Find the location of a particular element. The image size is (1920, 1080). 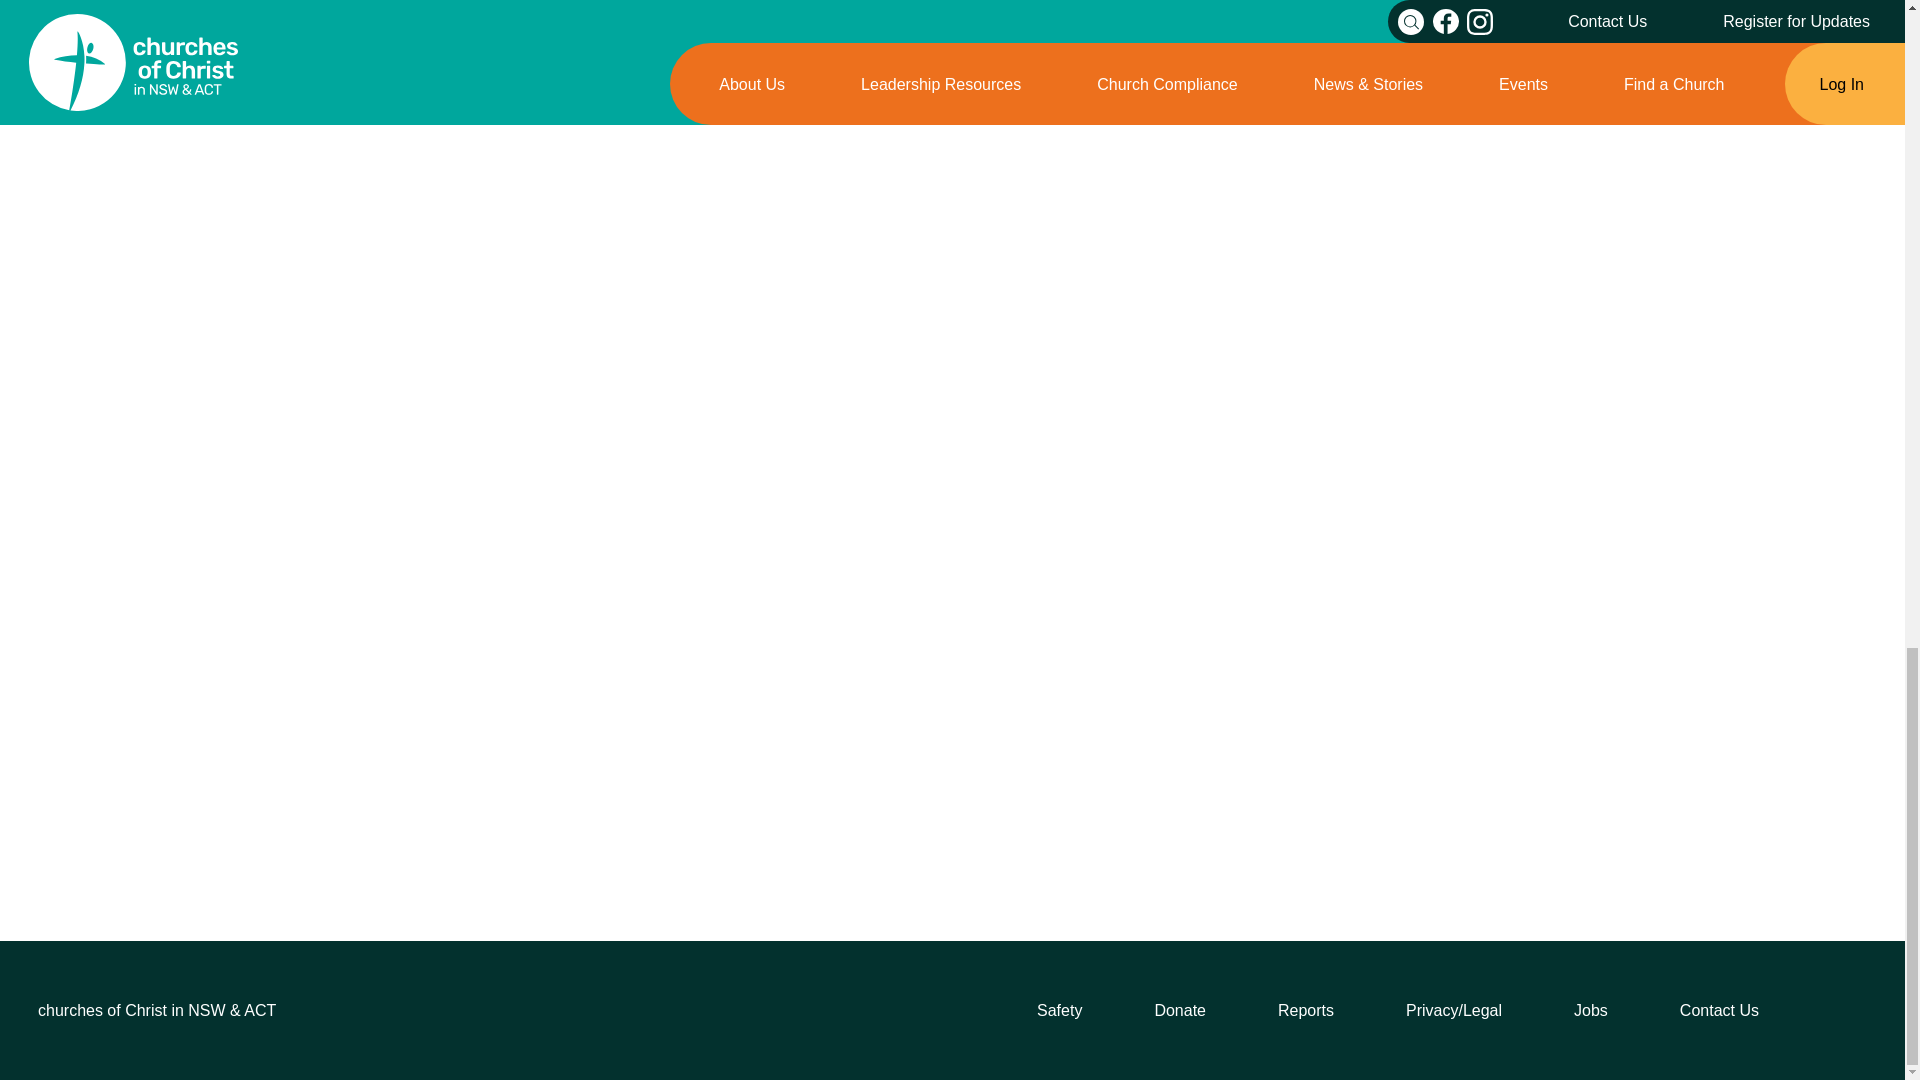

Jobs is located at coordinates (1591, 1010).